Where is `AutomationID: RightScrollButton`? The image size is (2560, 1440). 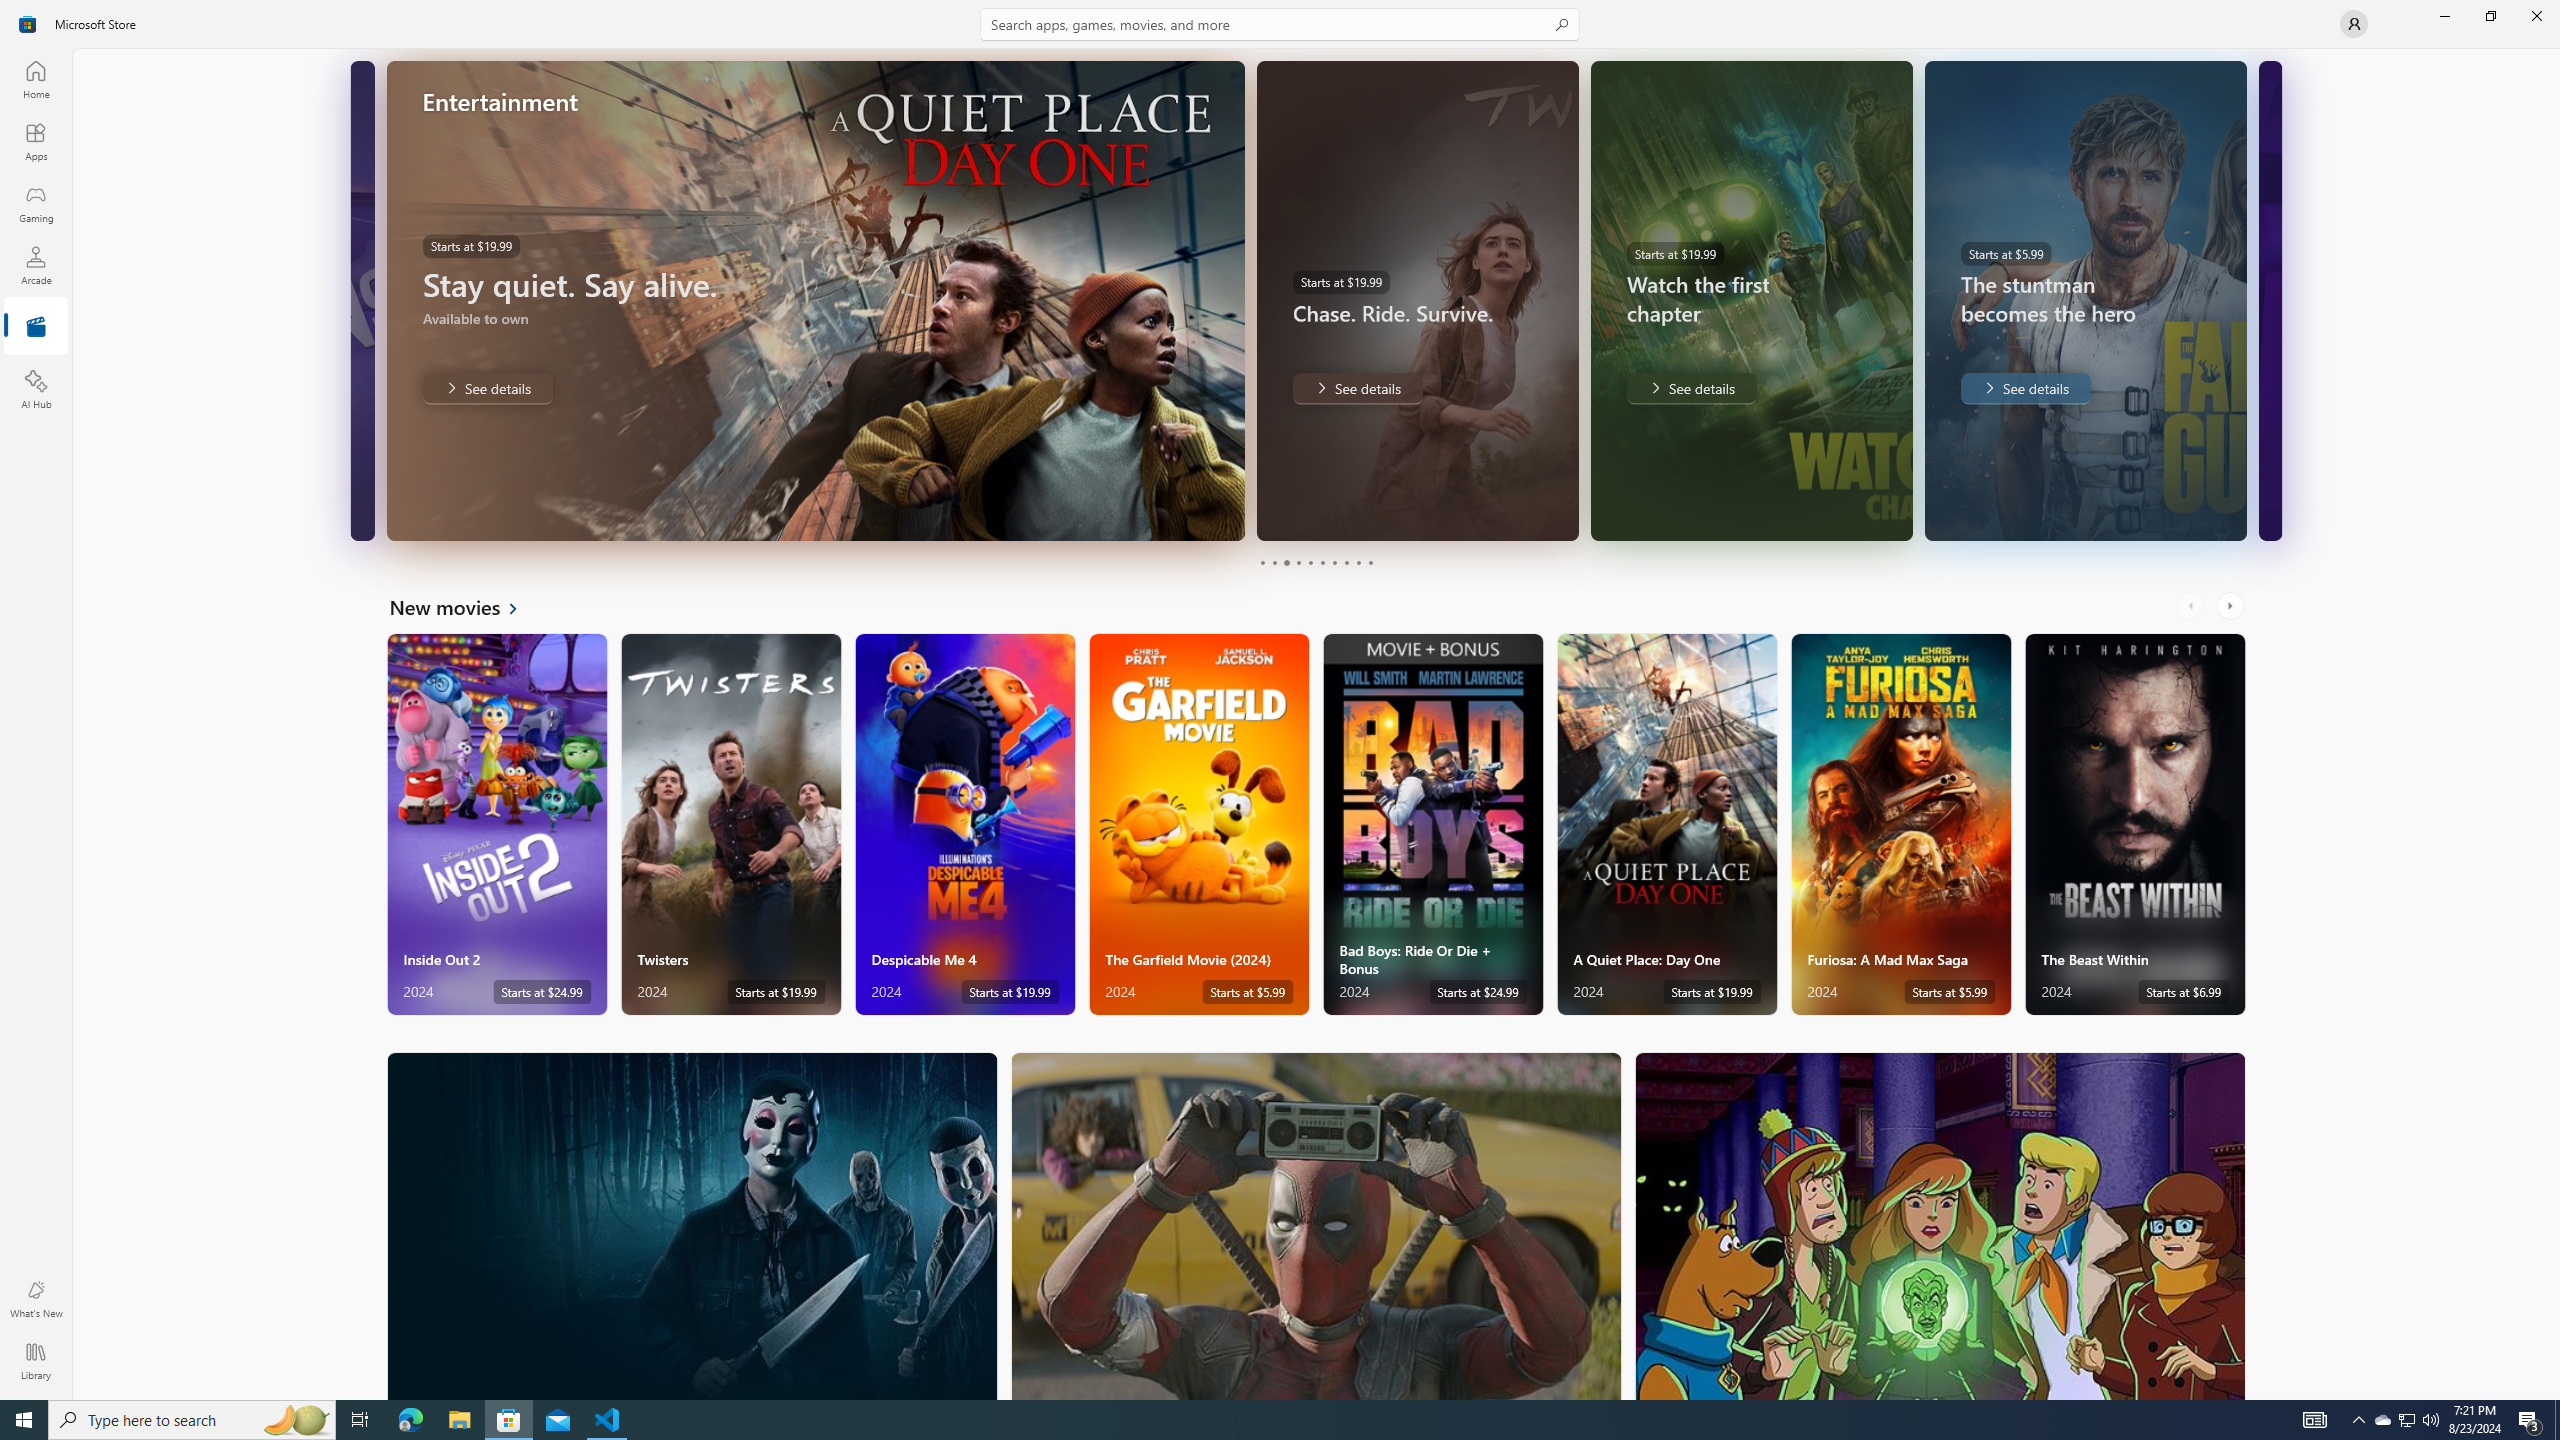
AutomationID: RightScrollButton is located at coordinates (2232, 606).